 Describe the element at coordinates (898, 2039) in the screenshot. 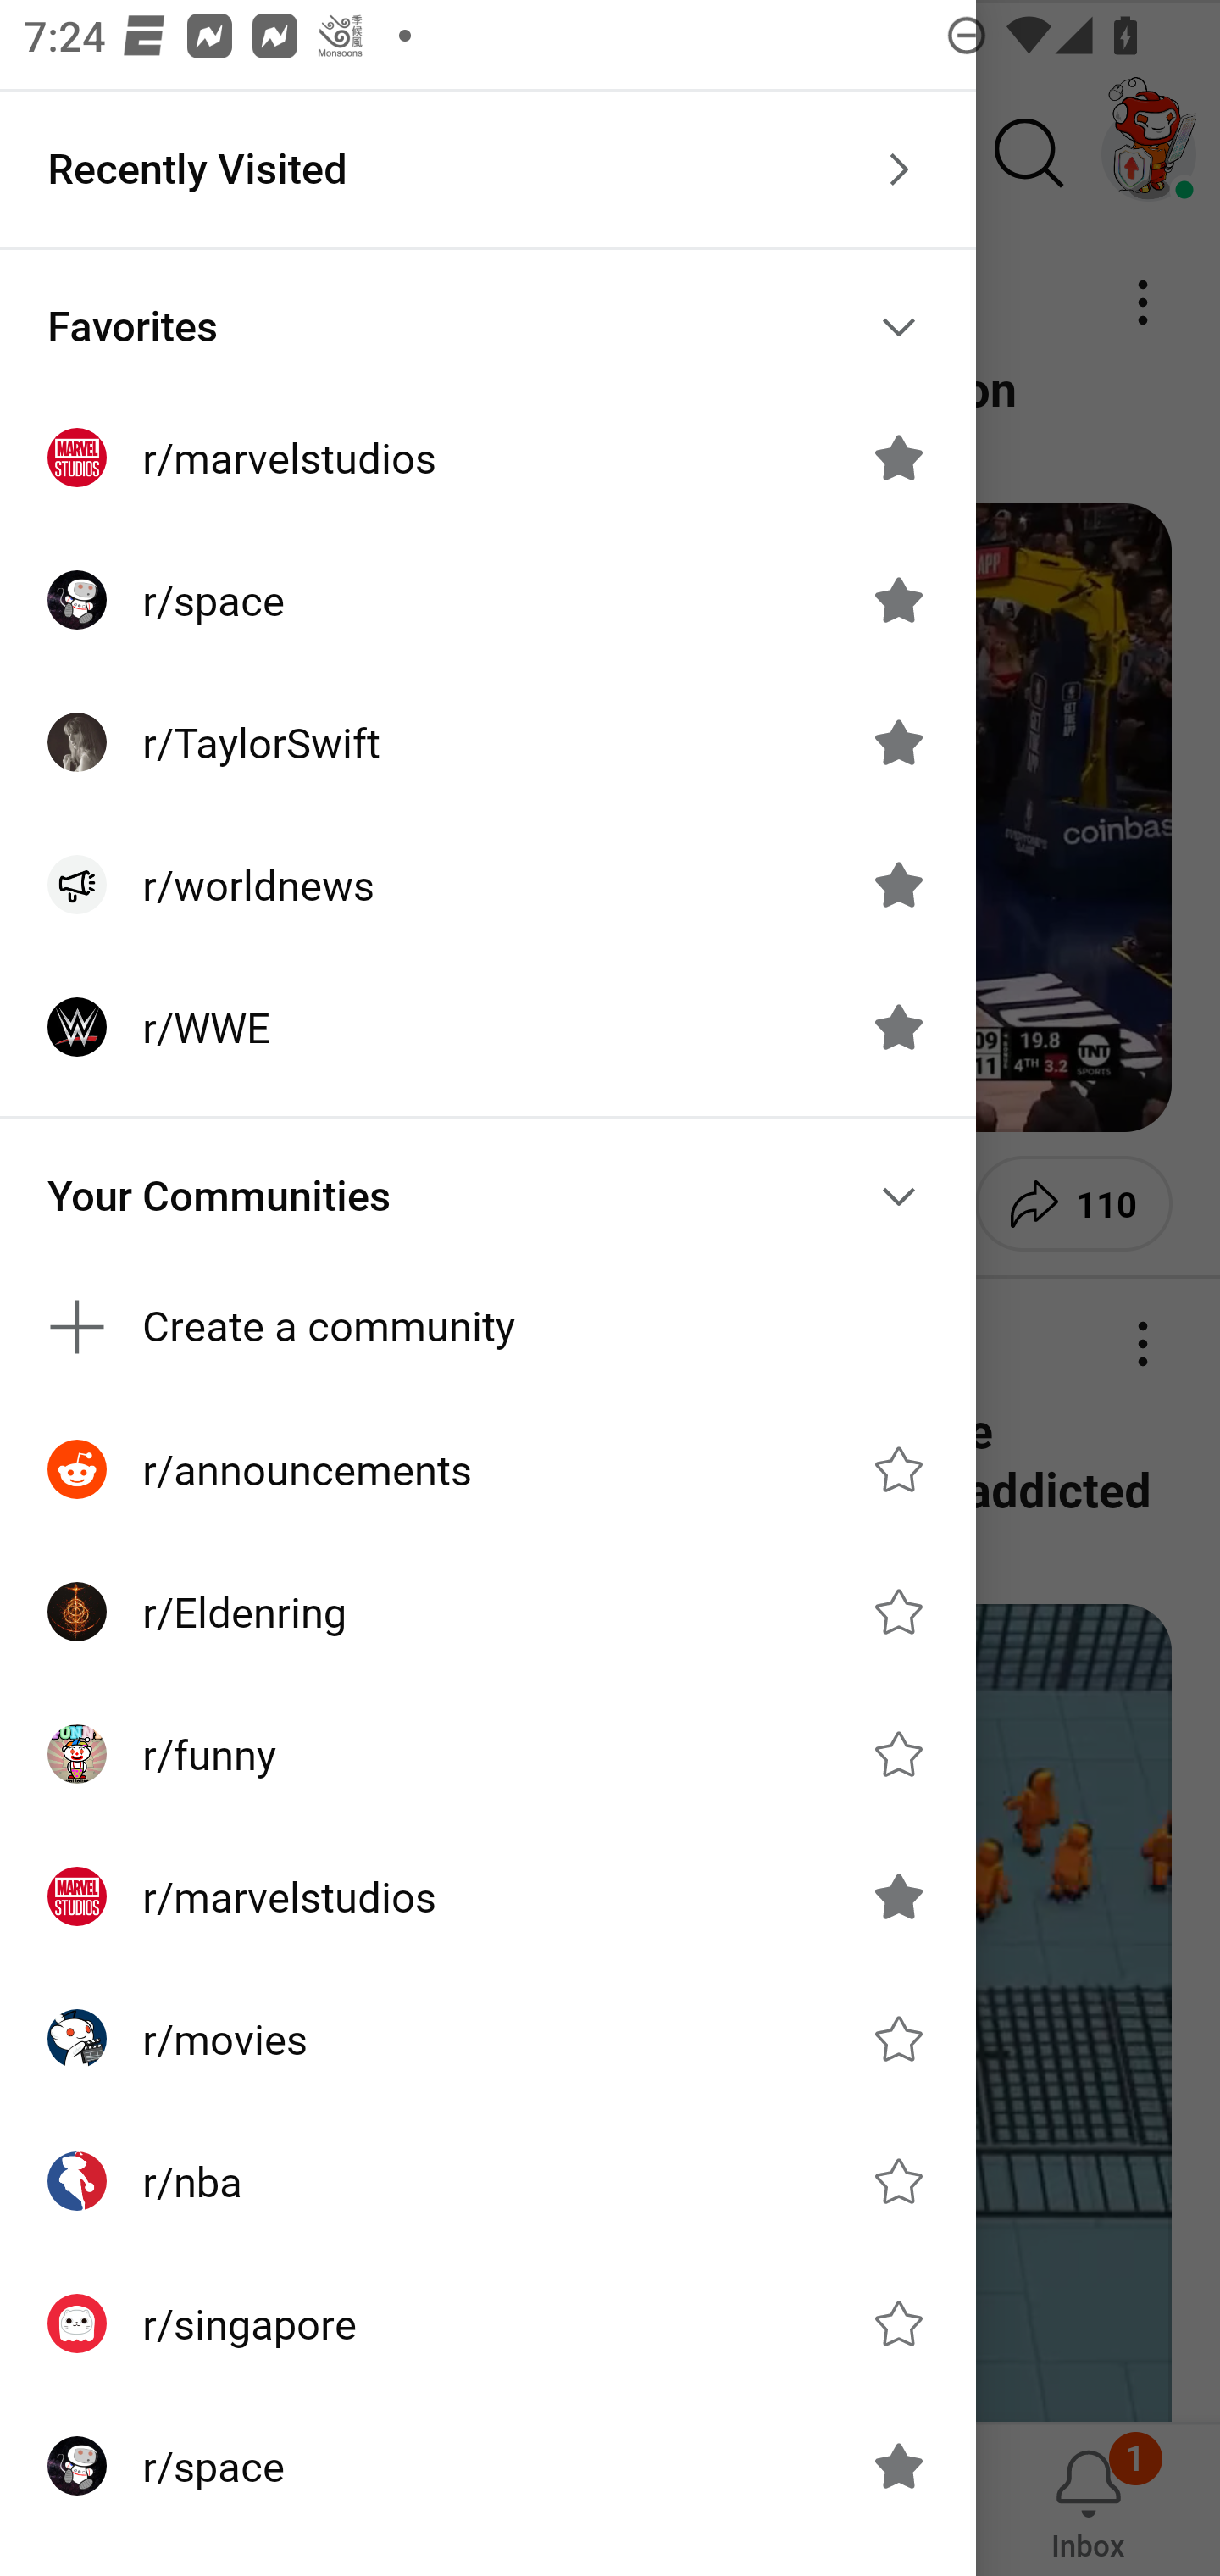

I see `Favorite r/movies` at that location.